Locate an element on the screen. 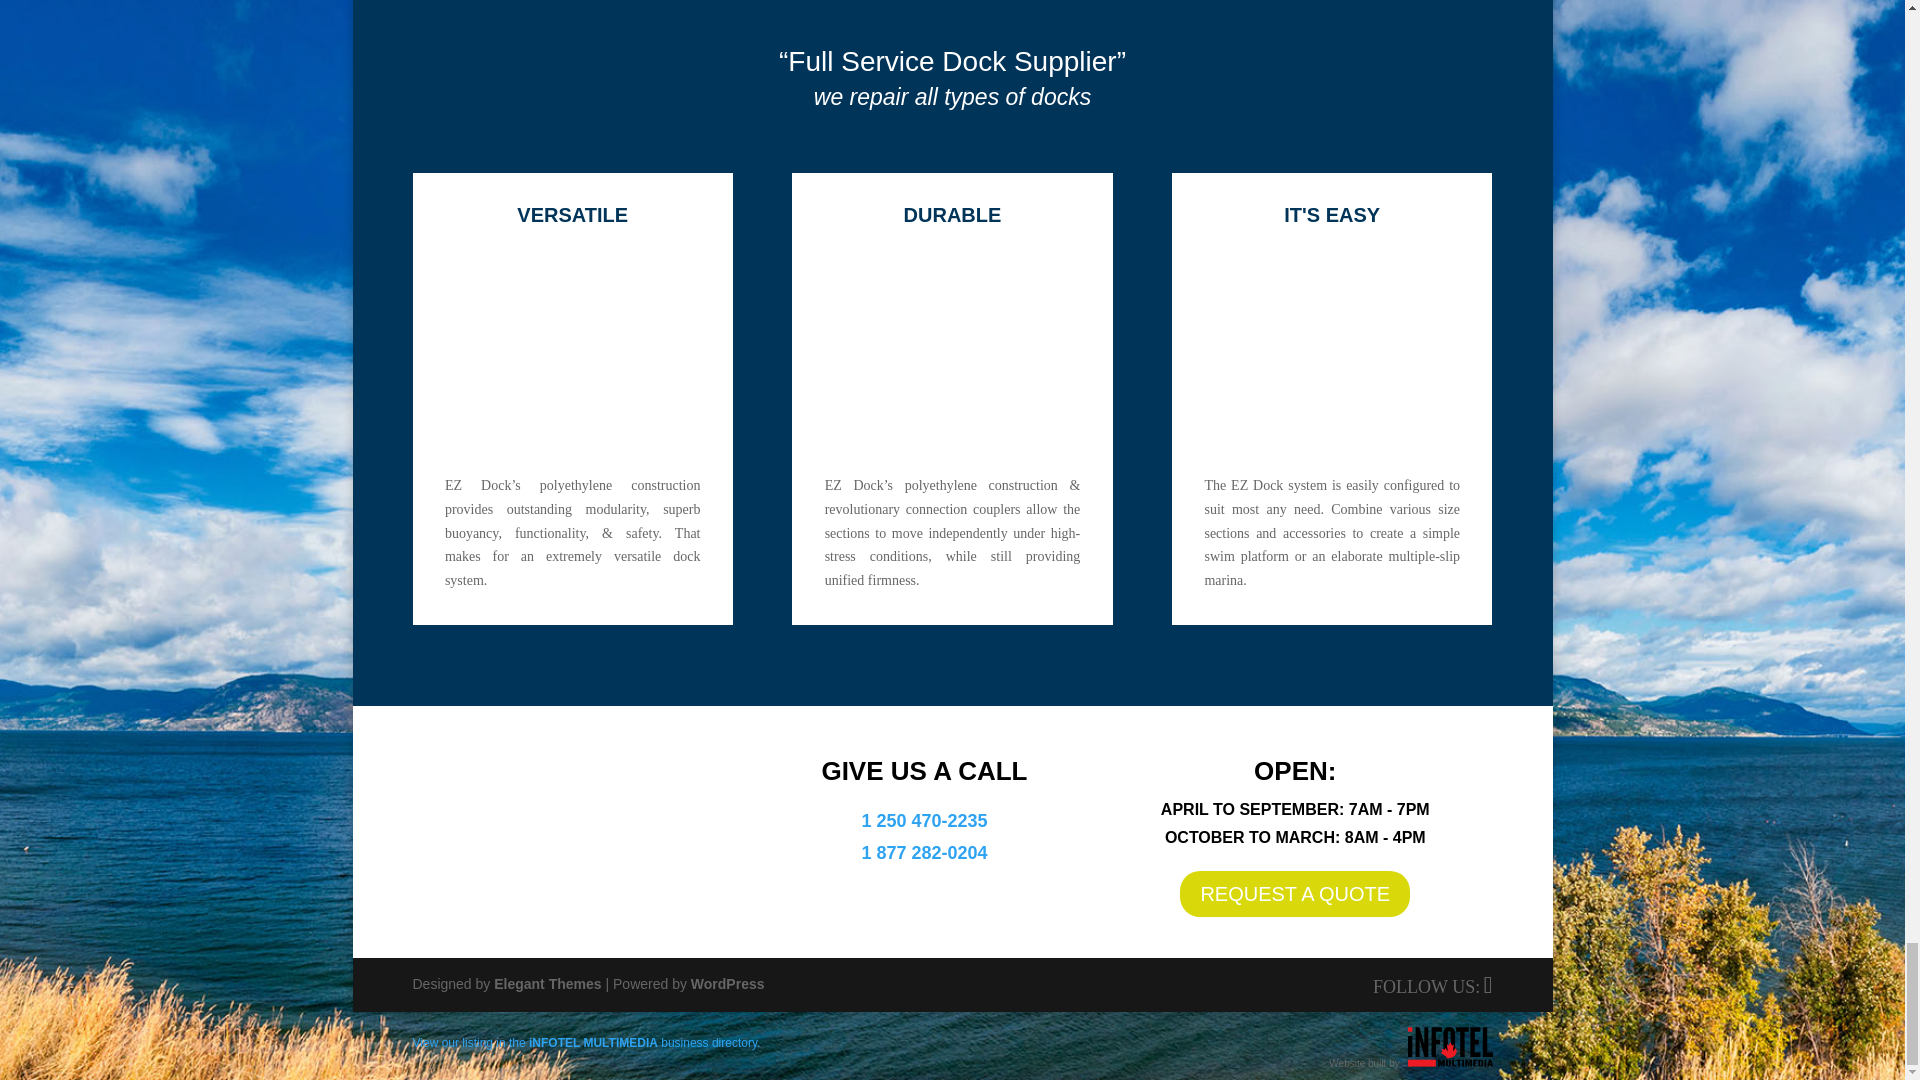 The image size is (1920, 1080). 1 877 282-0204 is located at coordinates (923, 852).